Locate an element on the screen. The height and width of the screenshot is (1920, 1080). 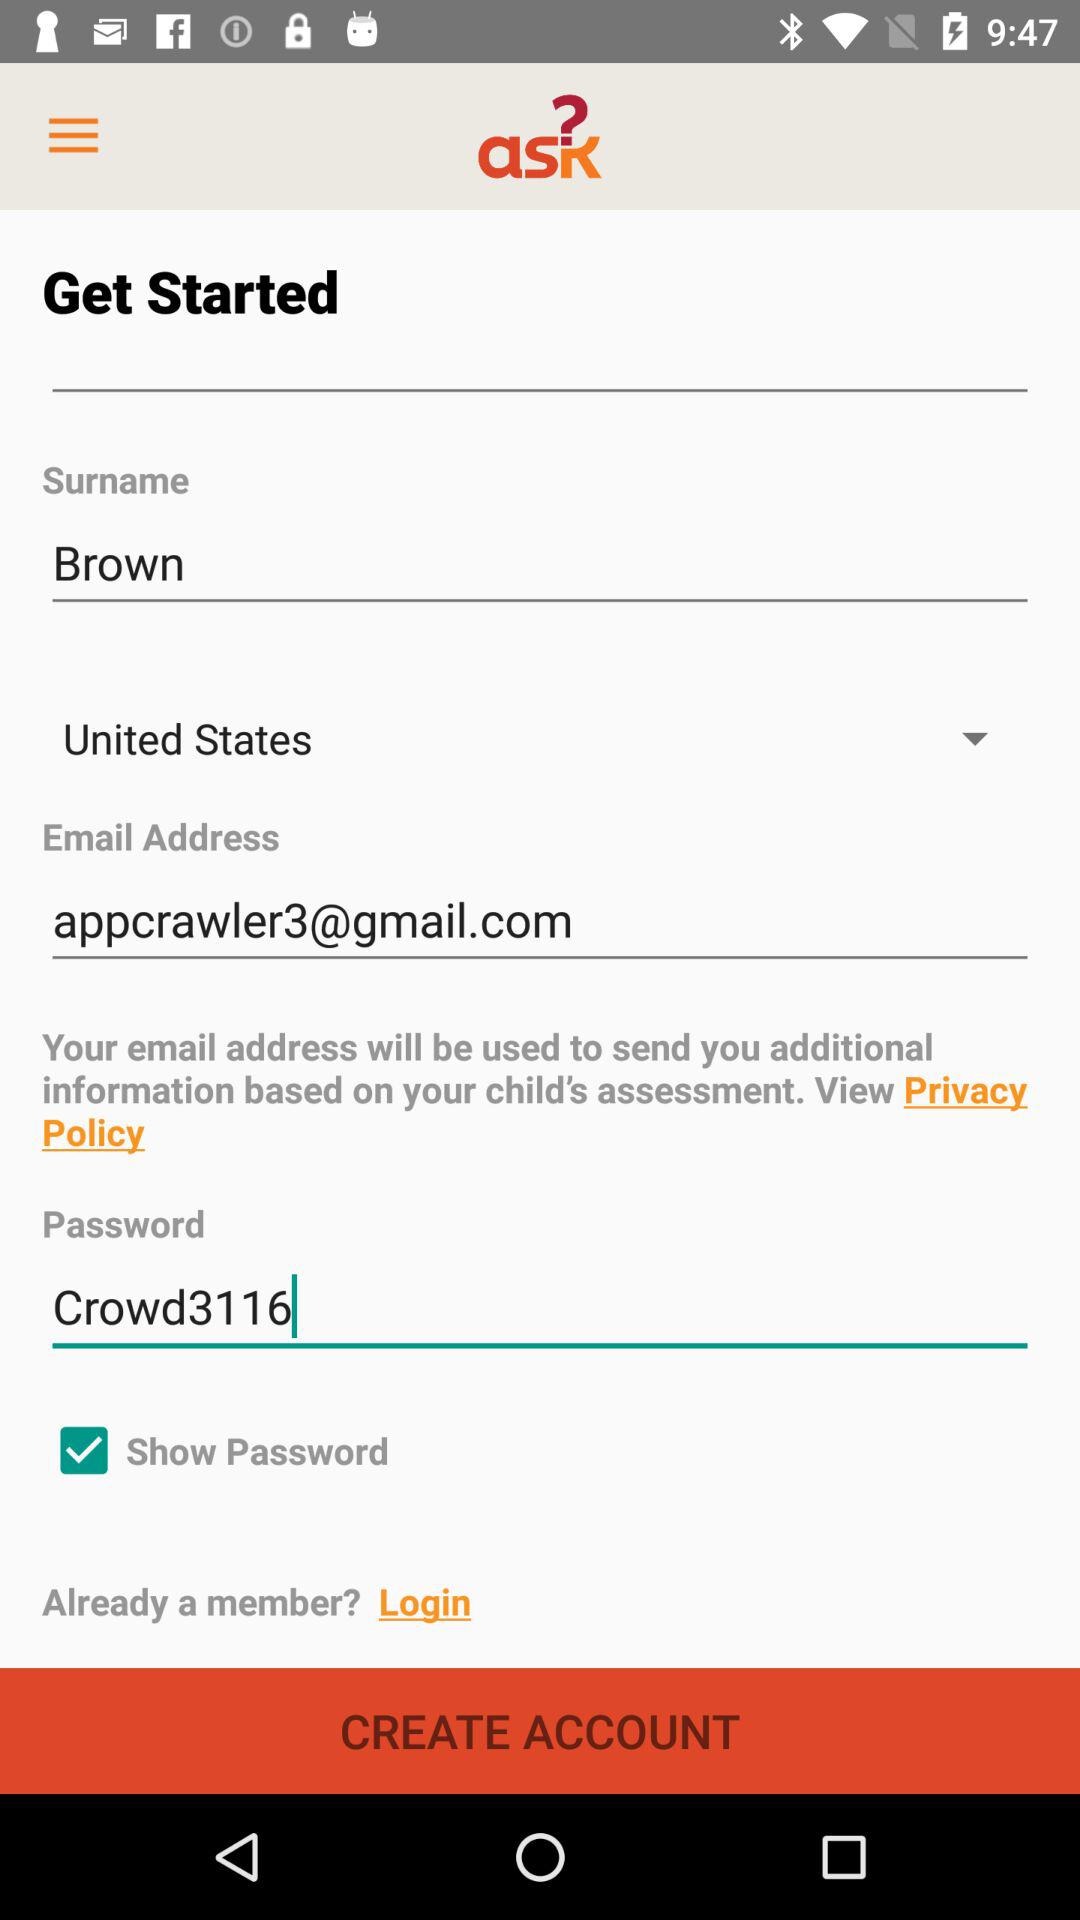
jump until create account icon is located at coordinates (540, 1730).